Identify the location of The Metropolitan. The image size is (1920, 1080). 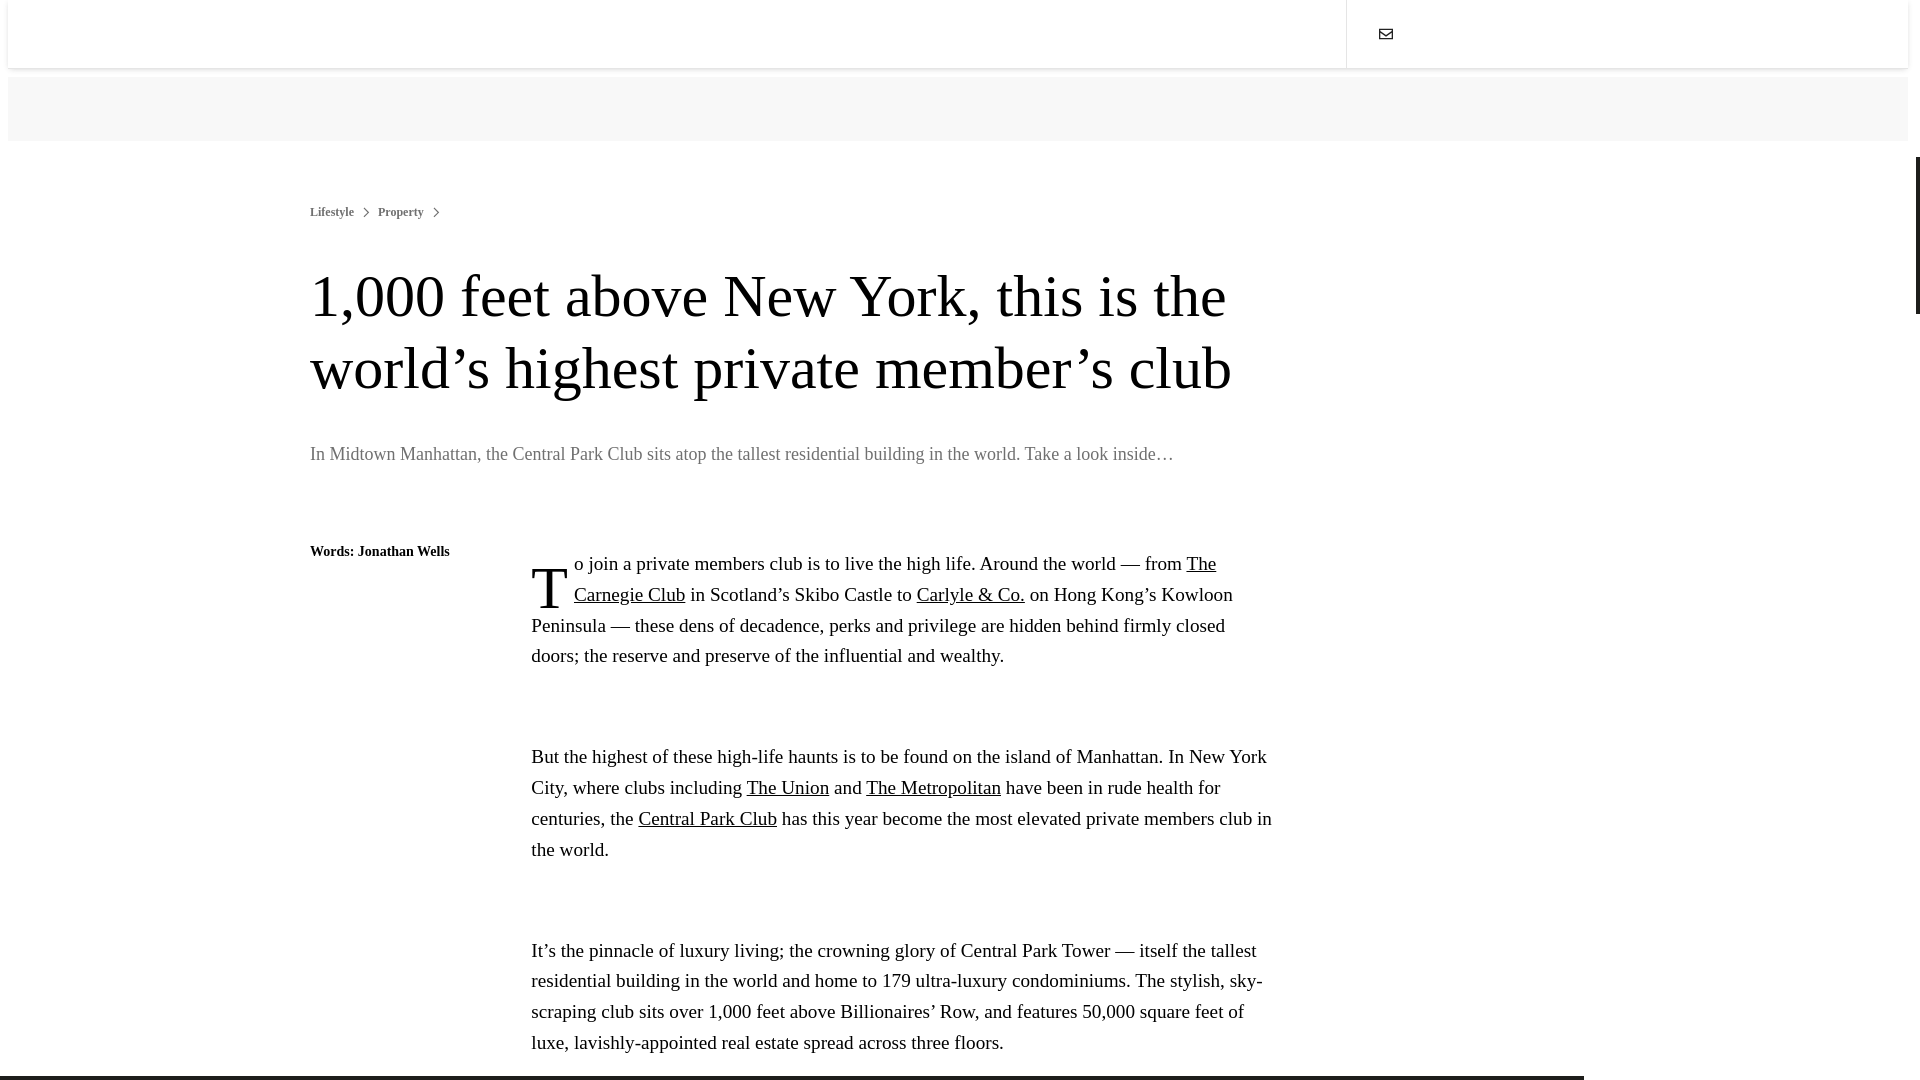
(932, 787).